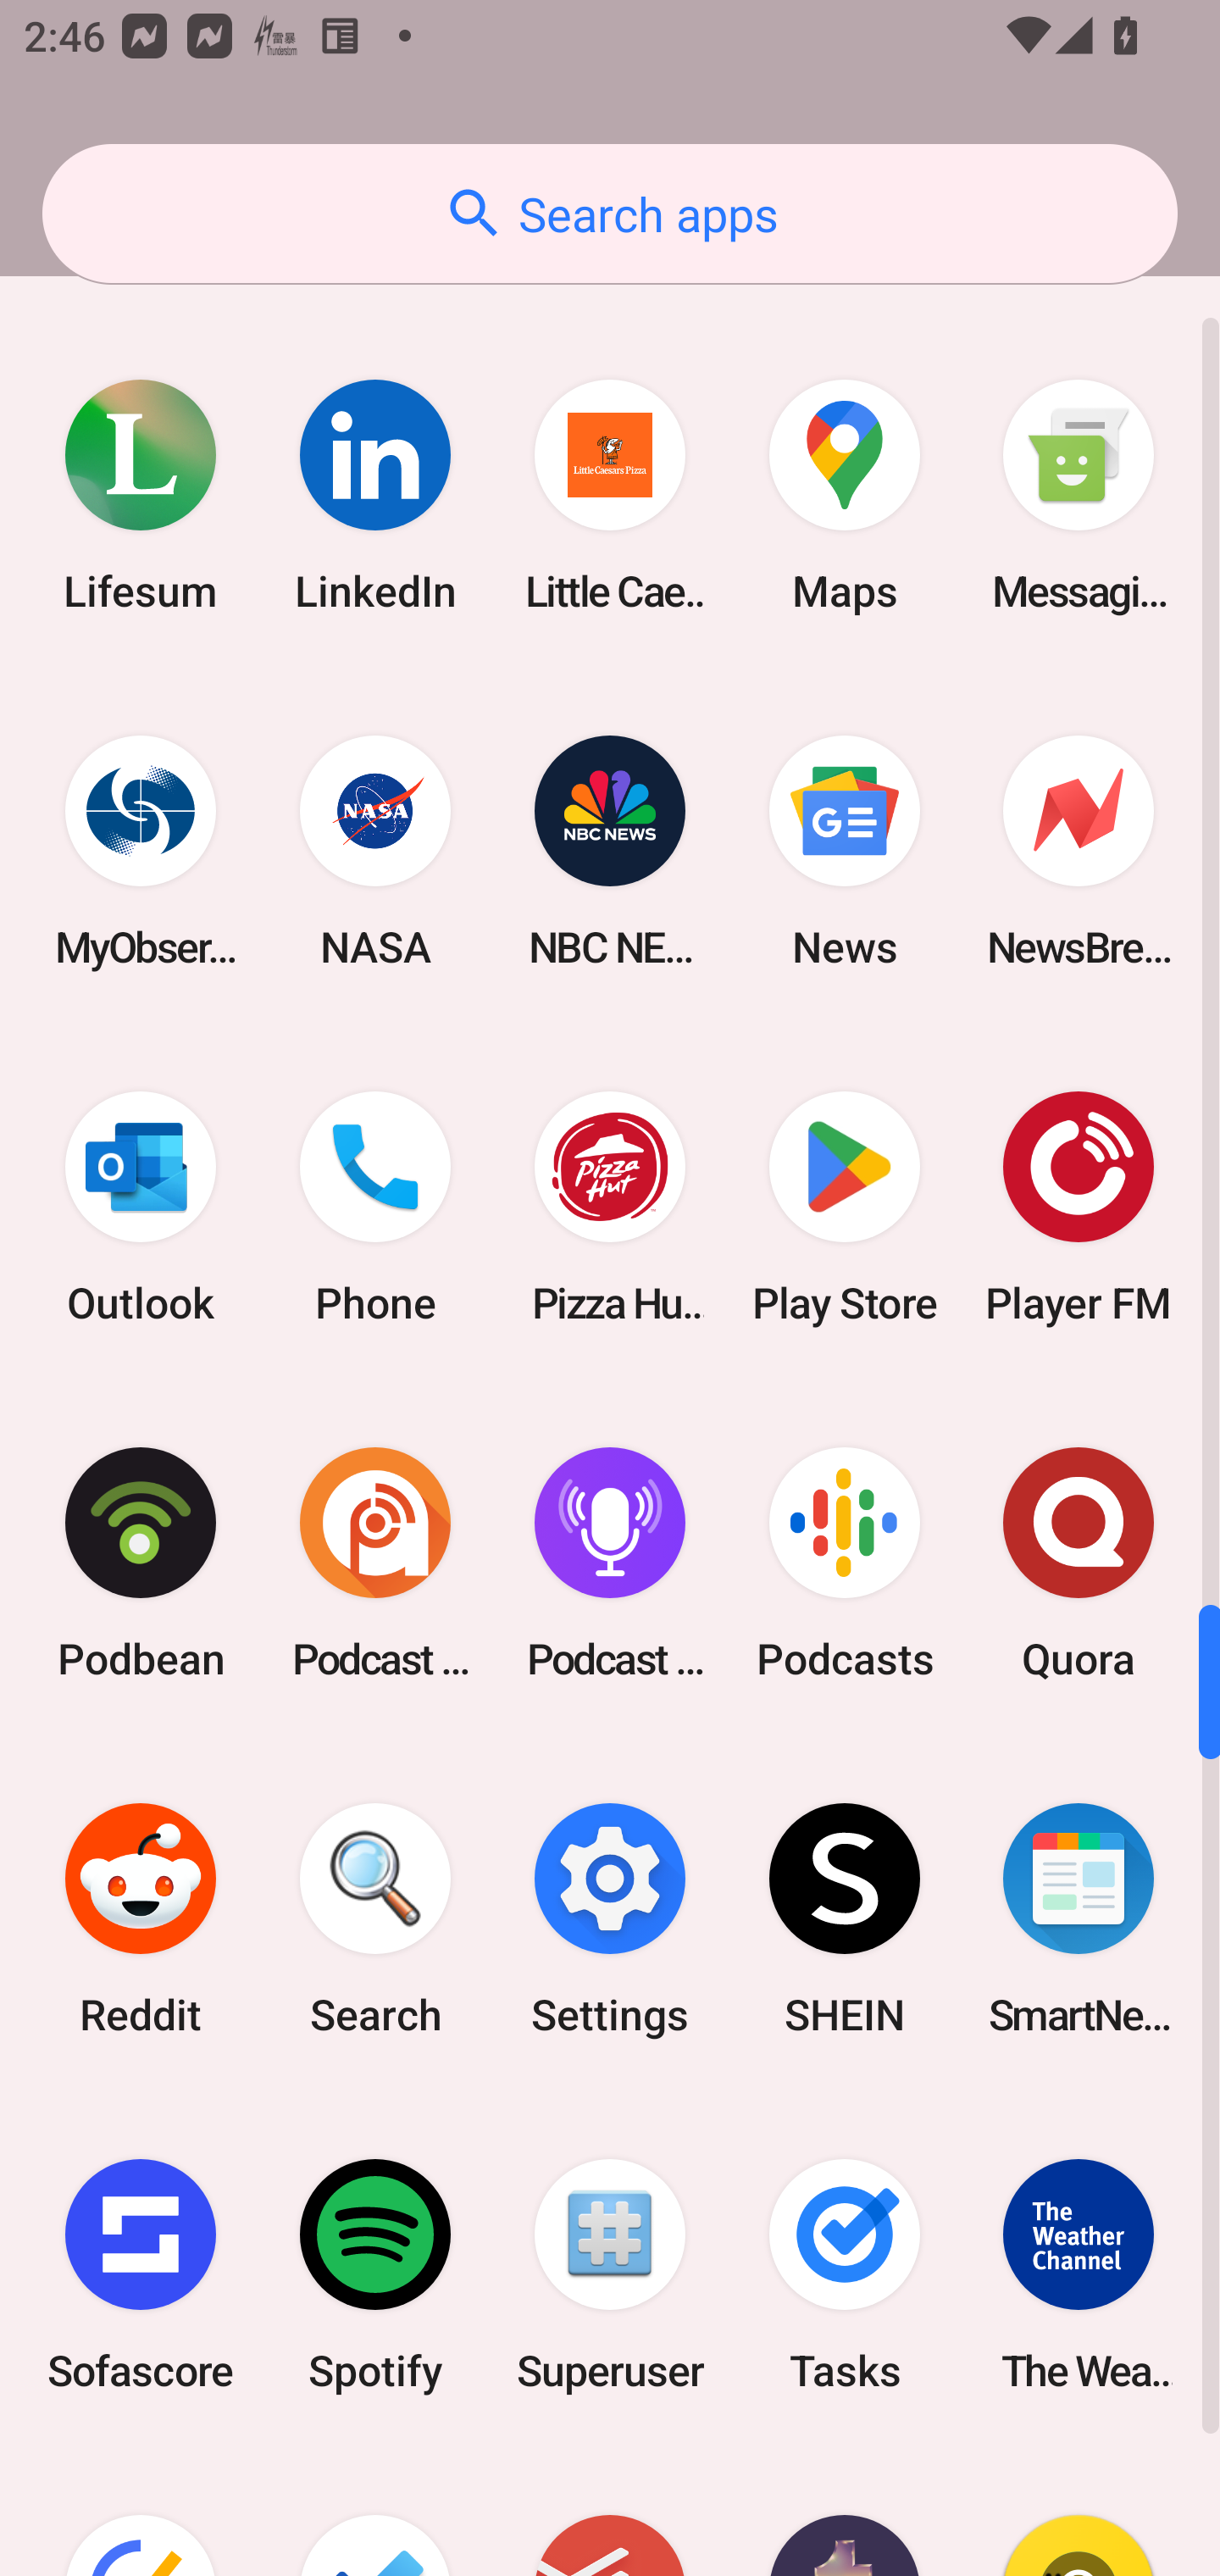 The width and height of the screenshot is (1220, 2576). I want to click on Reddit, so click(141, 1918).